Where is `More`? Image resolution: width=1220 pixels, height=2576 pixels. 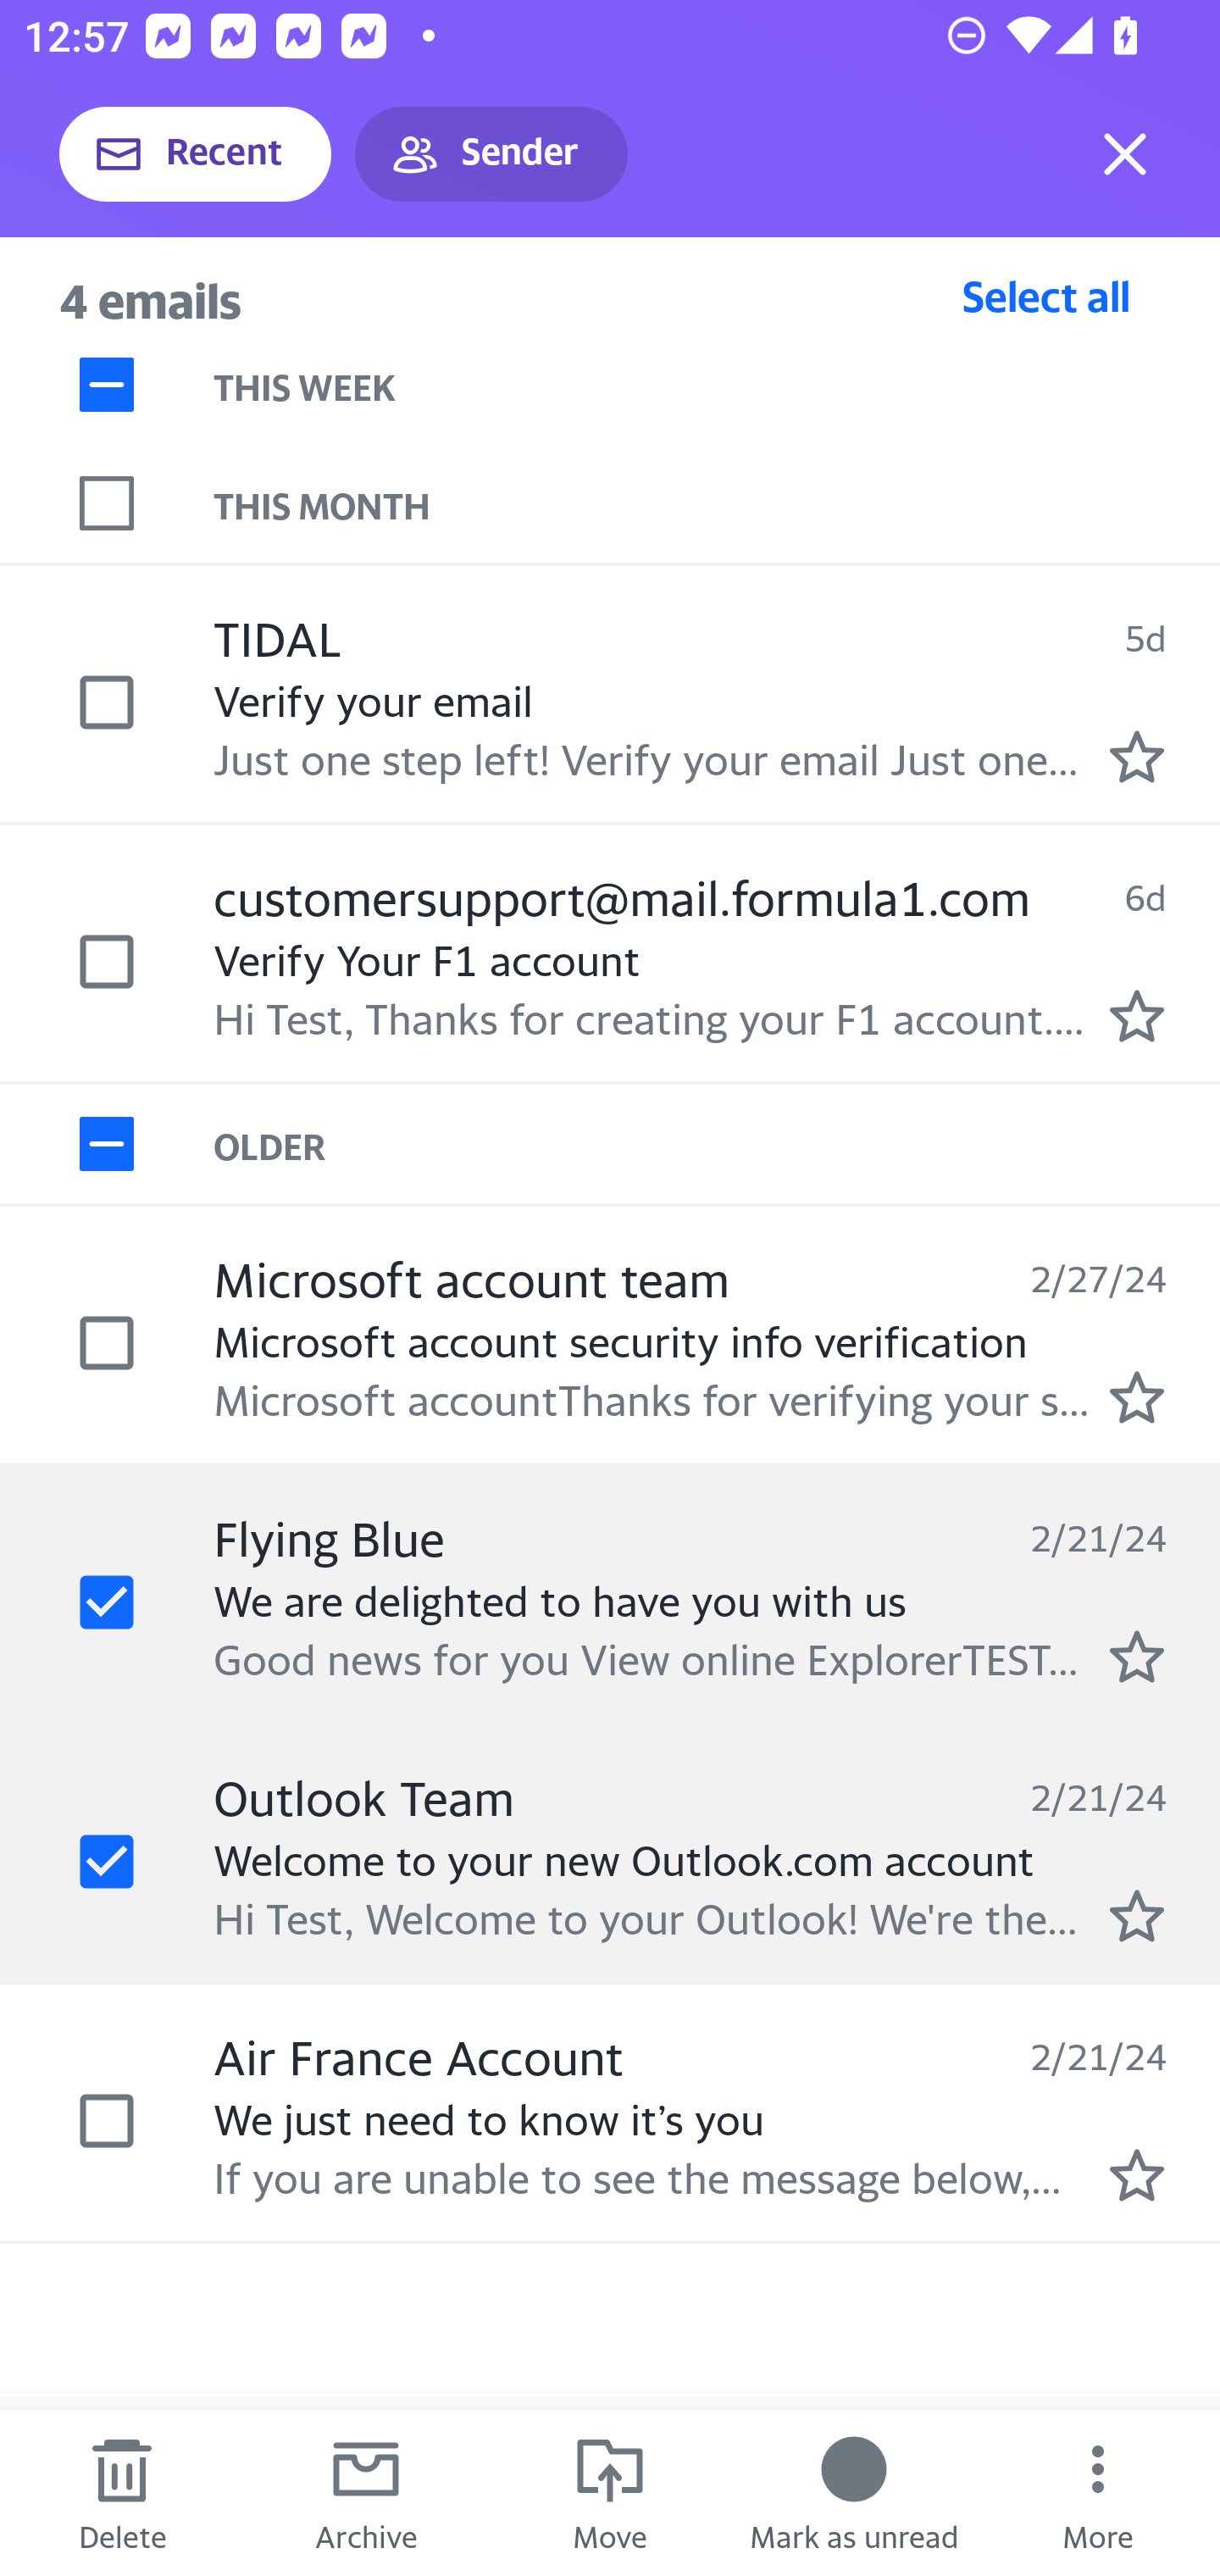
More is located at coordinates (1098, 2493).